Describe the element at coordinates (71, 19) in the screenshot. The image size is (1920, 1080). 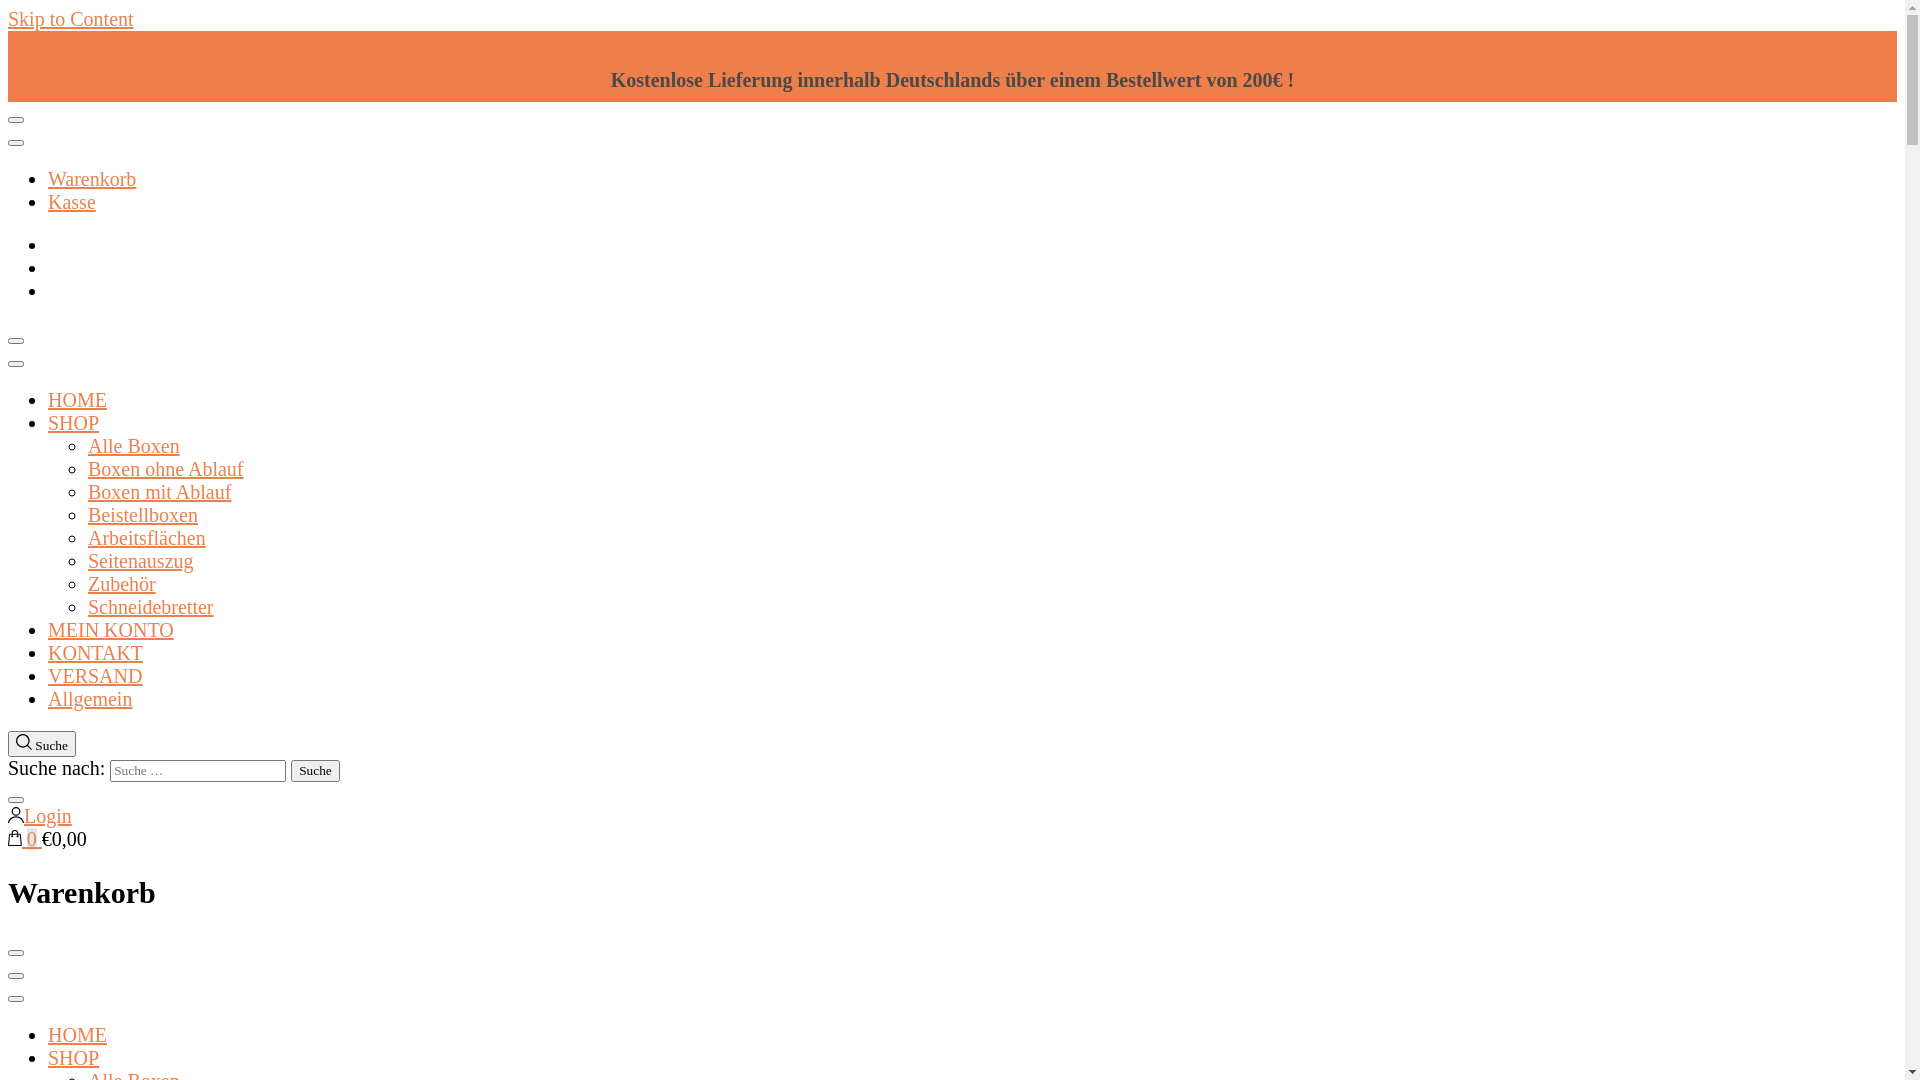
I see `Skip to Content` at that location.